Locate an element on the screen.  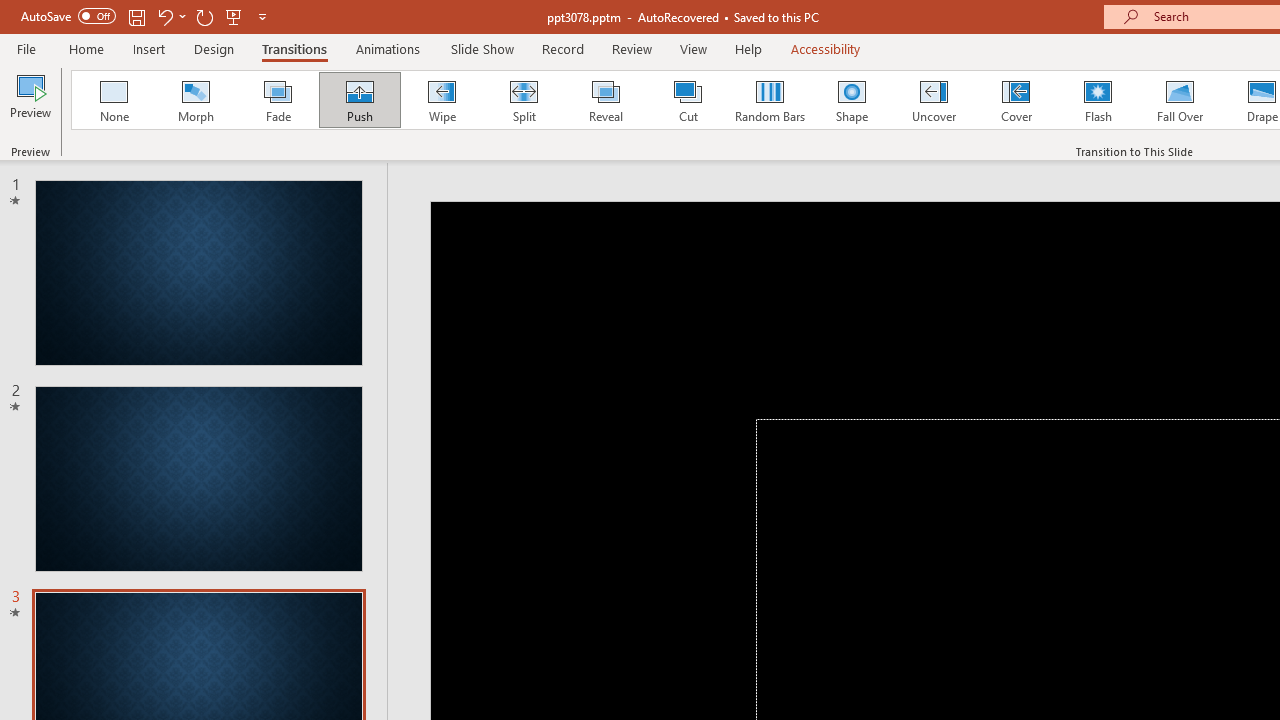
Wipe is located at coordinates (441, 100).